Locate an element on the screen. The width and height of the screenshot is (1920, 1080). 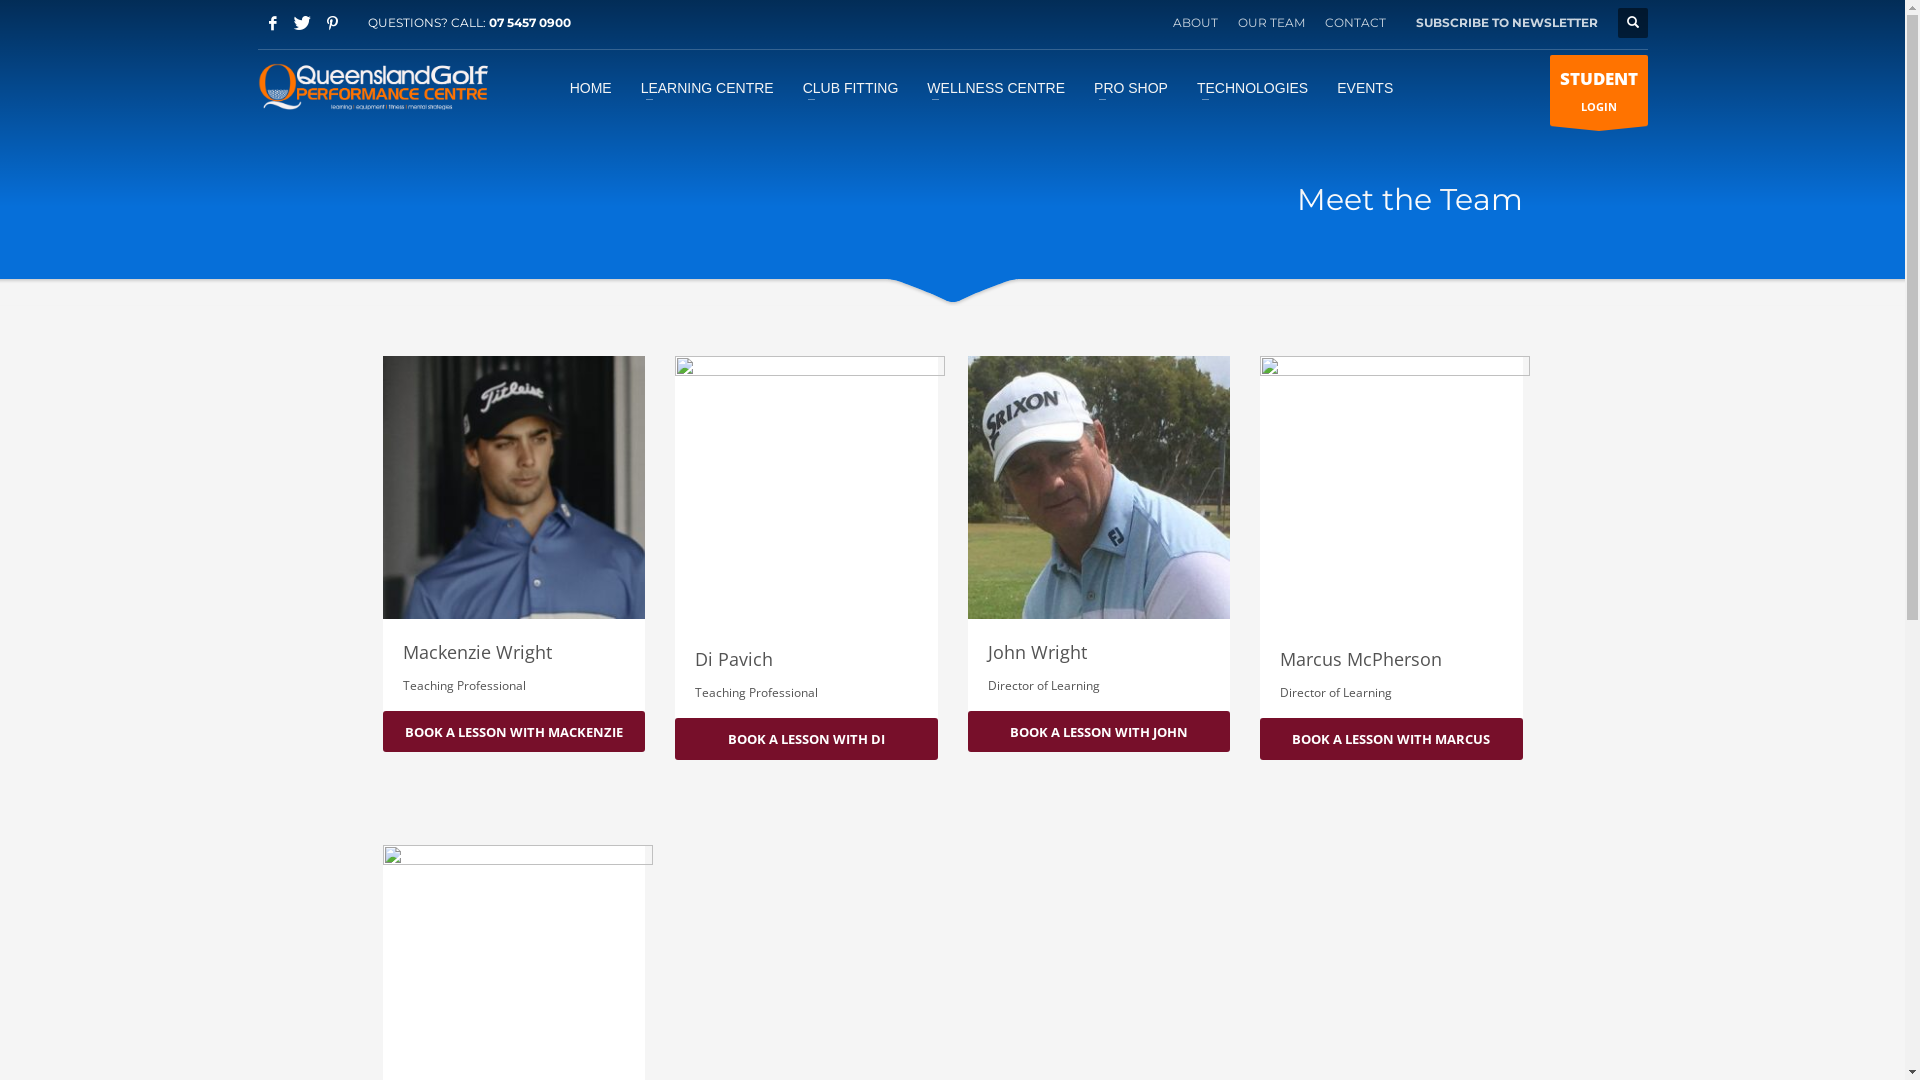
Mackenzie Wright
Teaching Professional is located at coordinates (514, 534).